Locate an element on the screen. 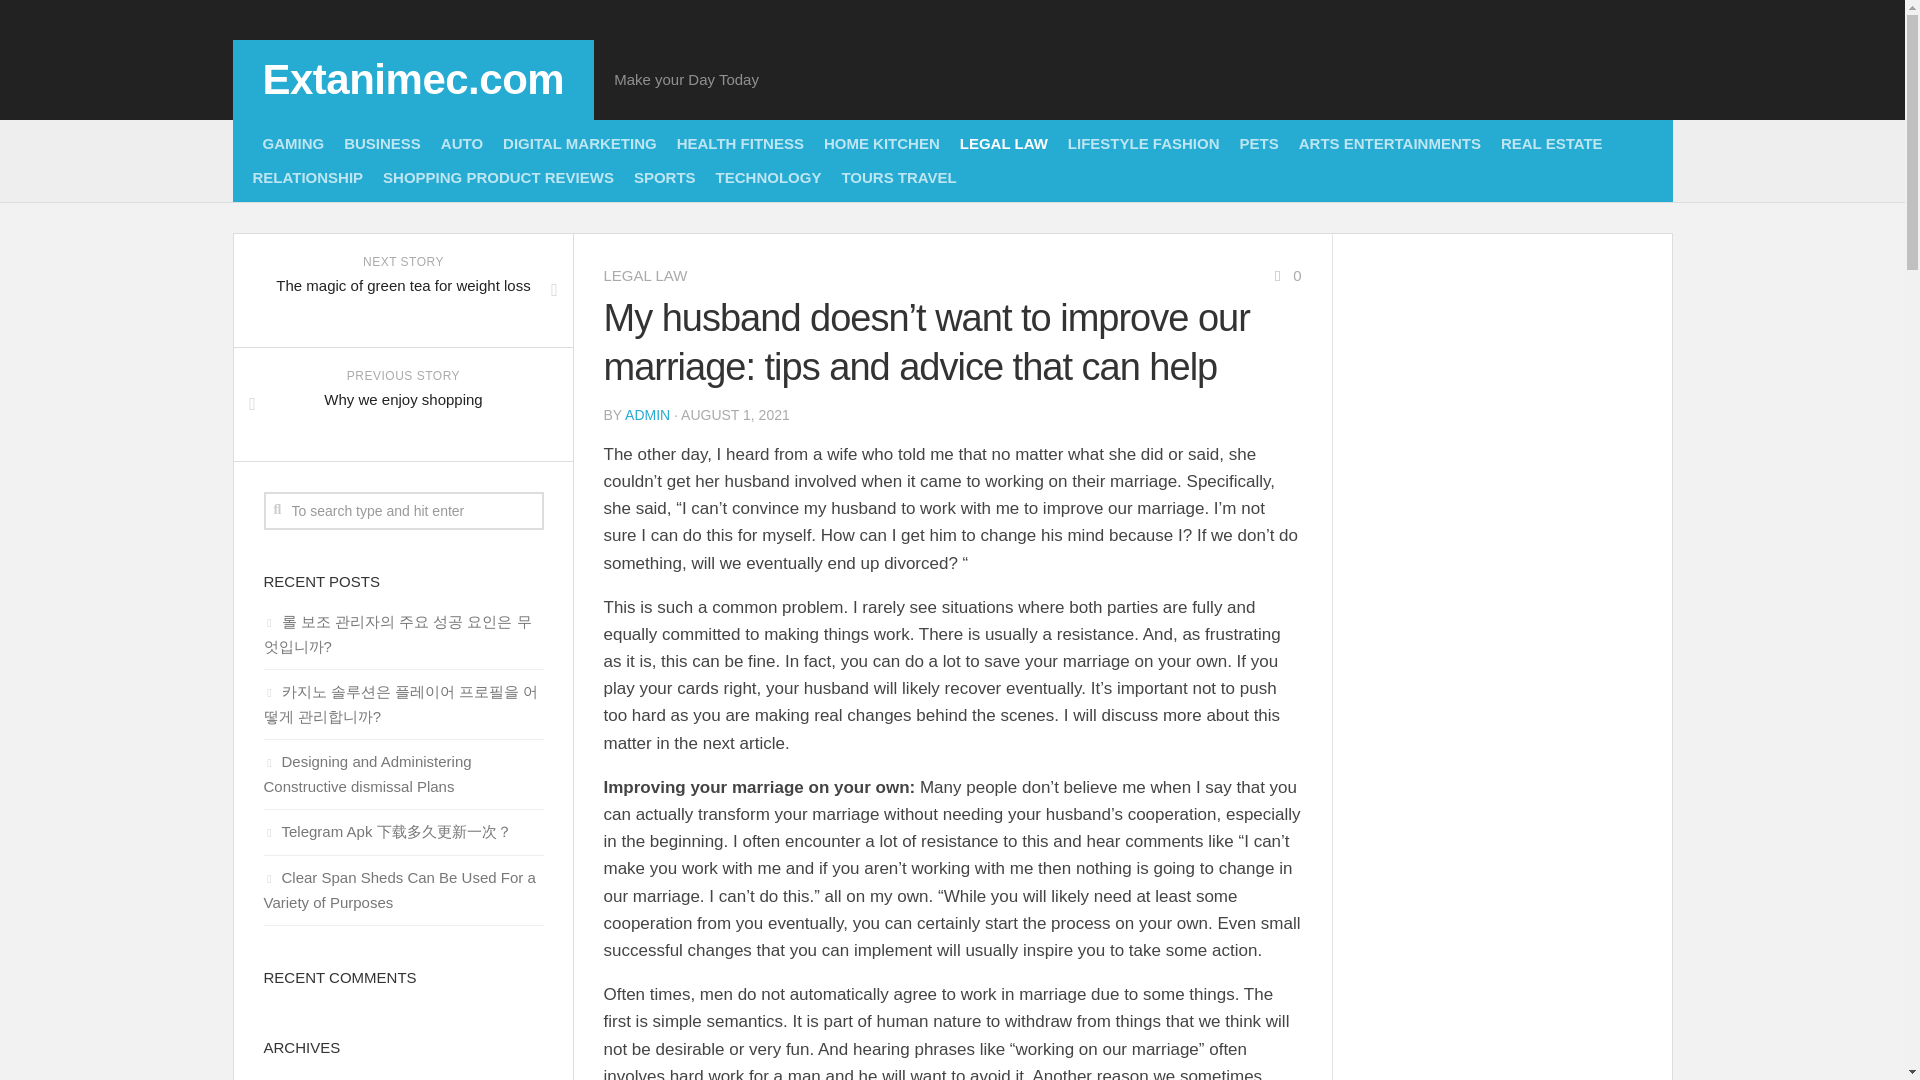  GAMING is located at coordinates (292, 144).